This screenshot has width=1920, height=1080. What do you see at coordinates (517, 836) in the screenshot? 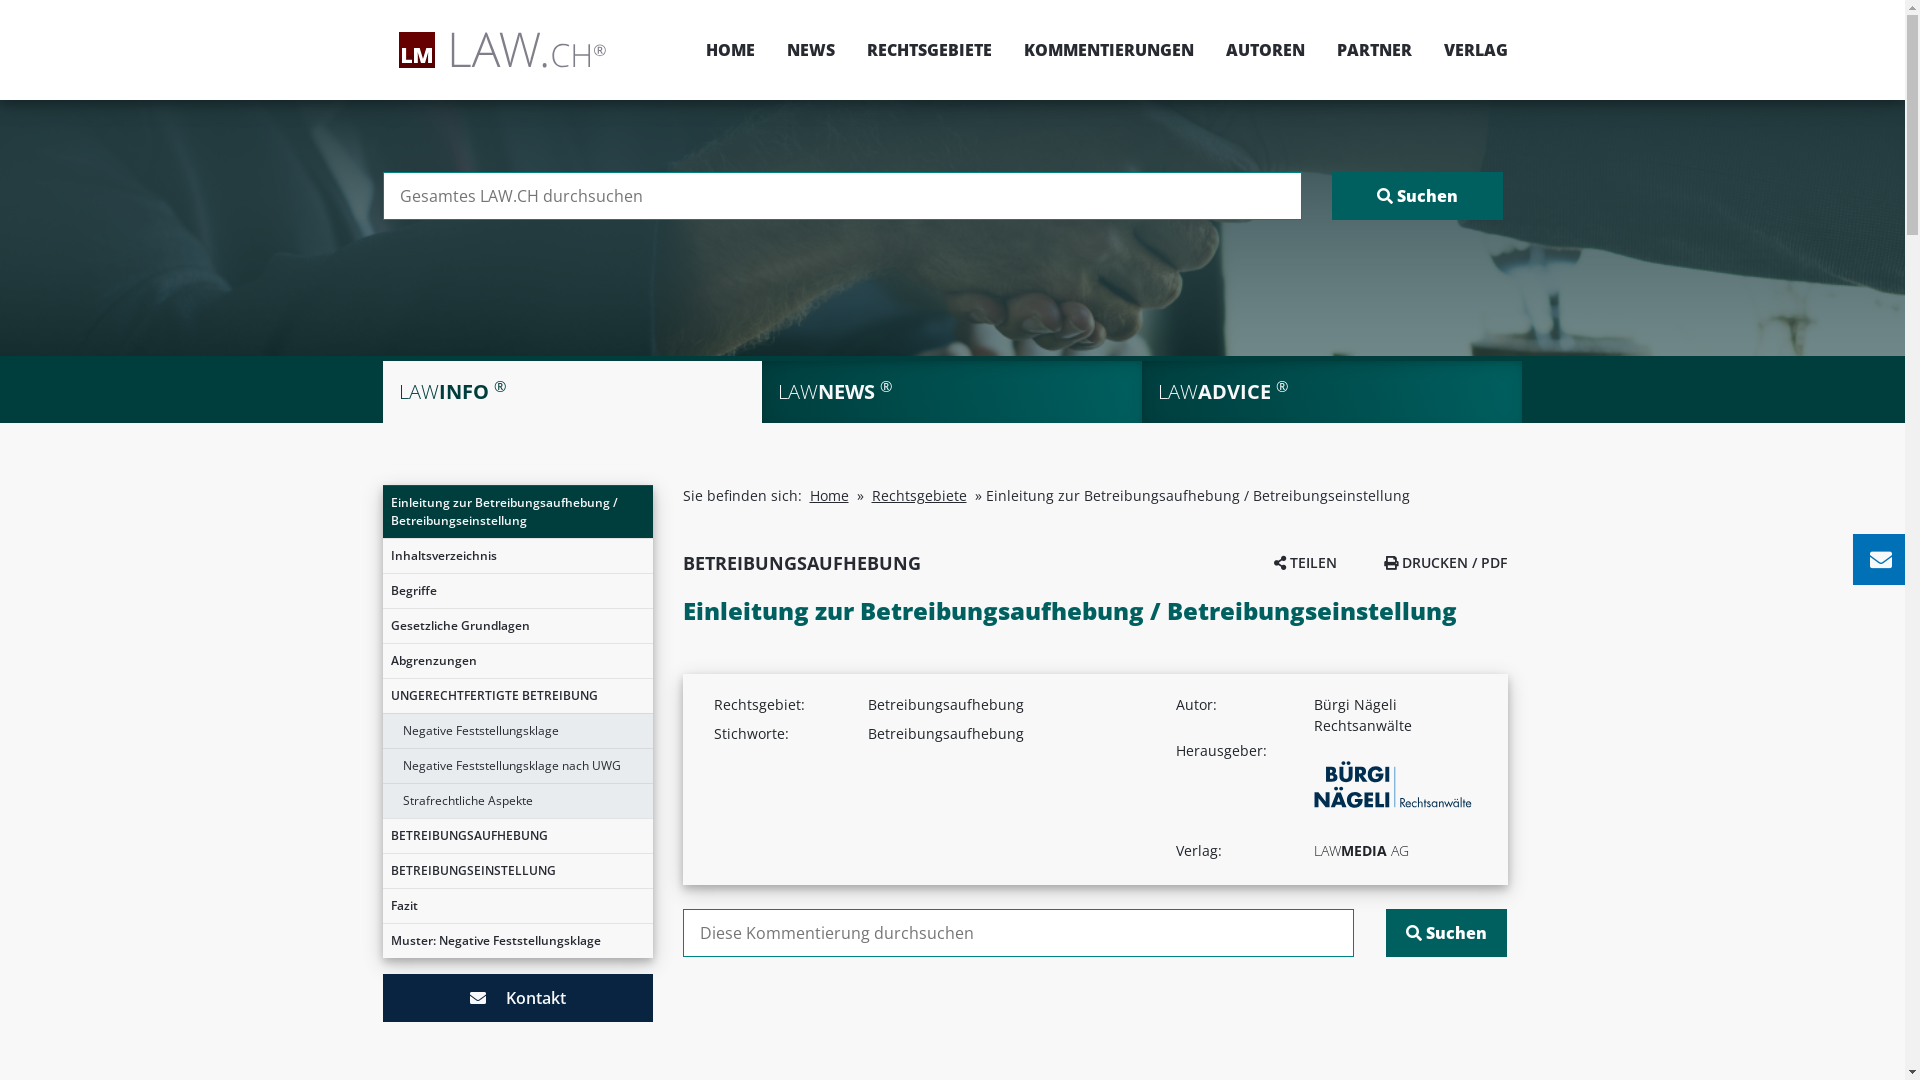
I see `BETREIBUNGSAUFHEBUNG` at bounding box center [517, 836].